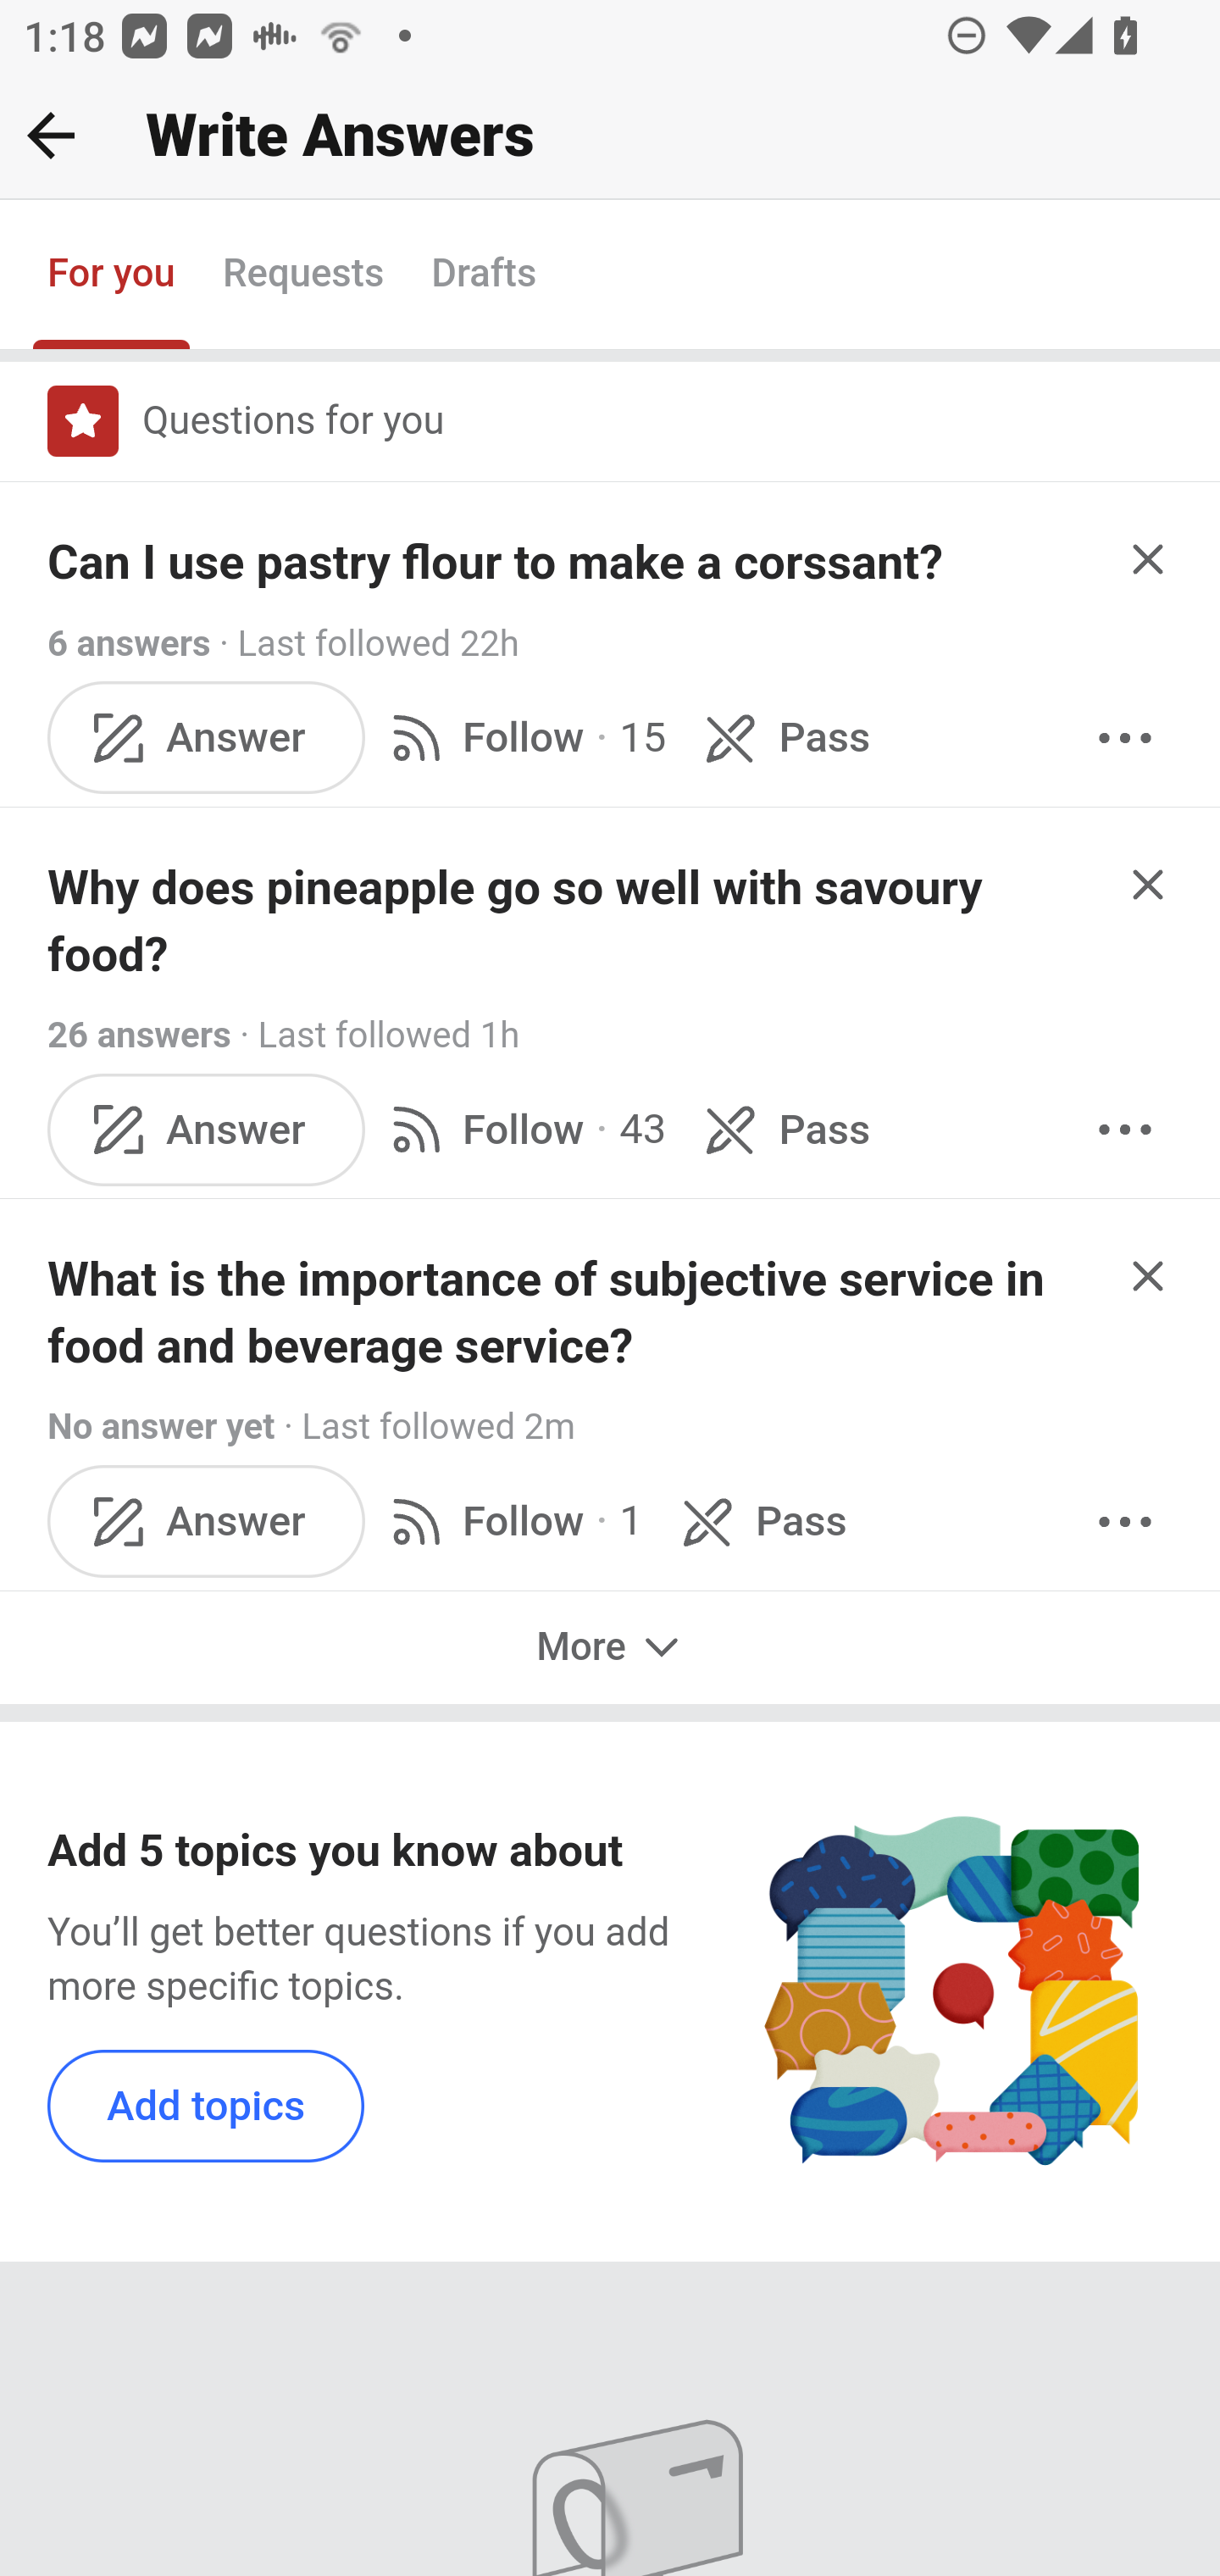 The width and height of the screenshot is (1220, 2576). What do you see at coordinates (302, 275) in the screenshot?
I see `Requests` at bounding box center [302, 275].